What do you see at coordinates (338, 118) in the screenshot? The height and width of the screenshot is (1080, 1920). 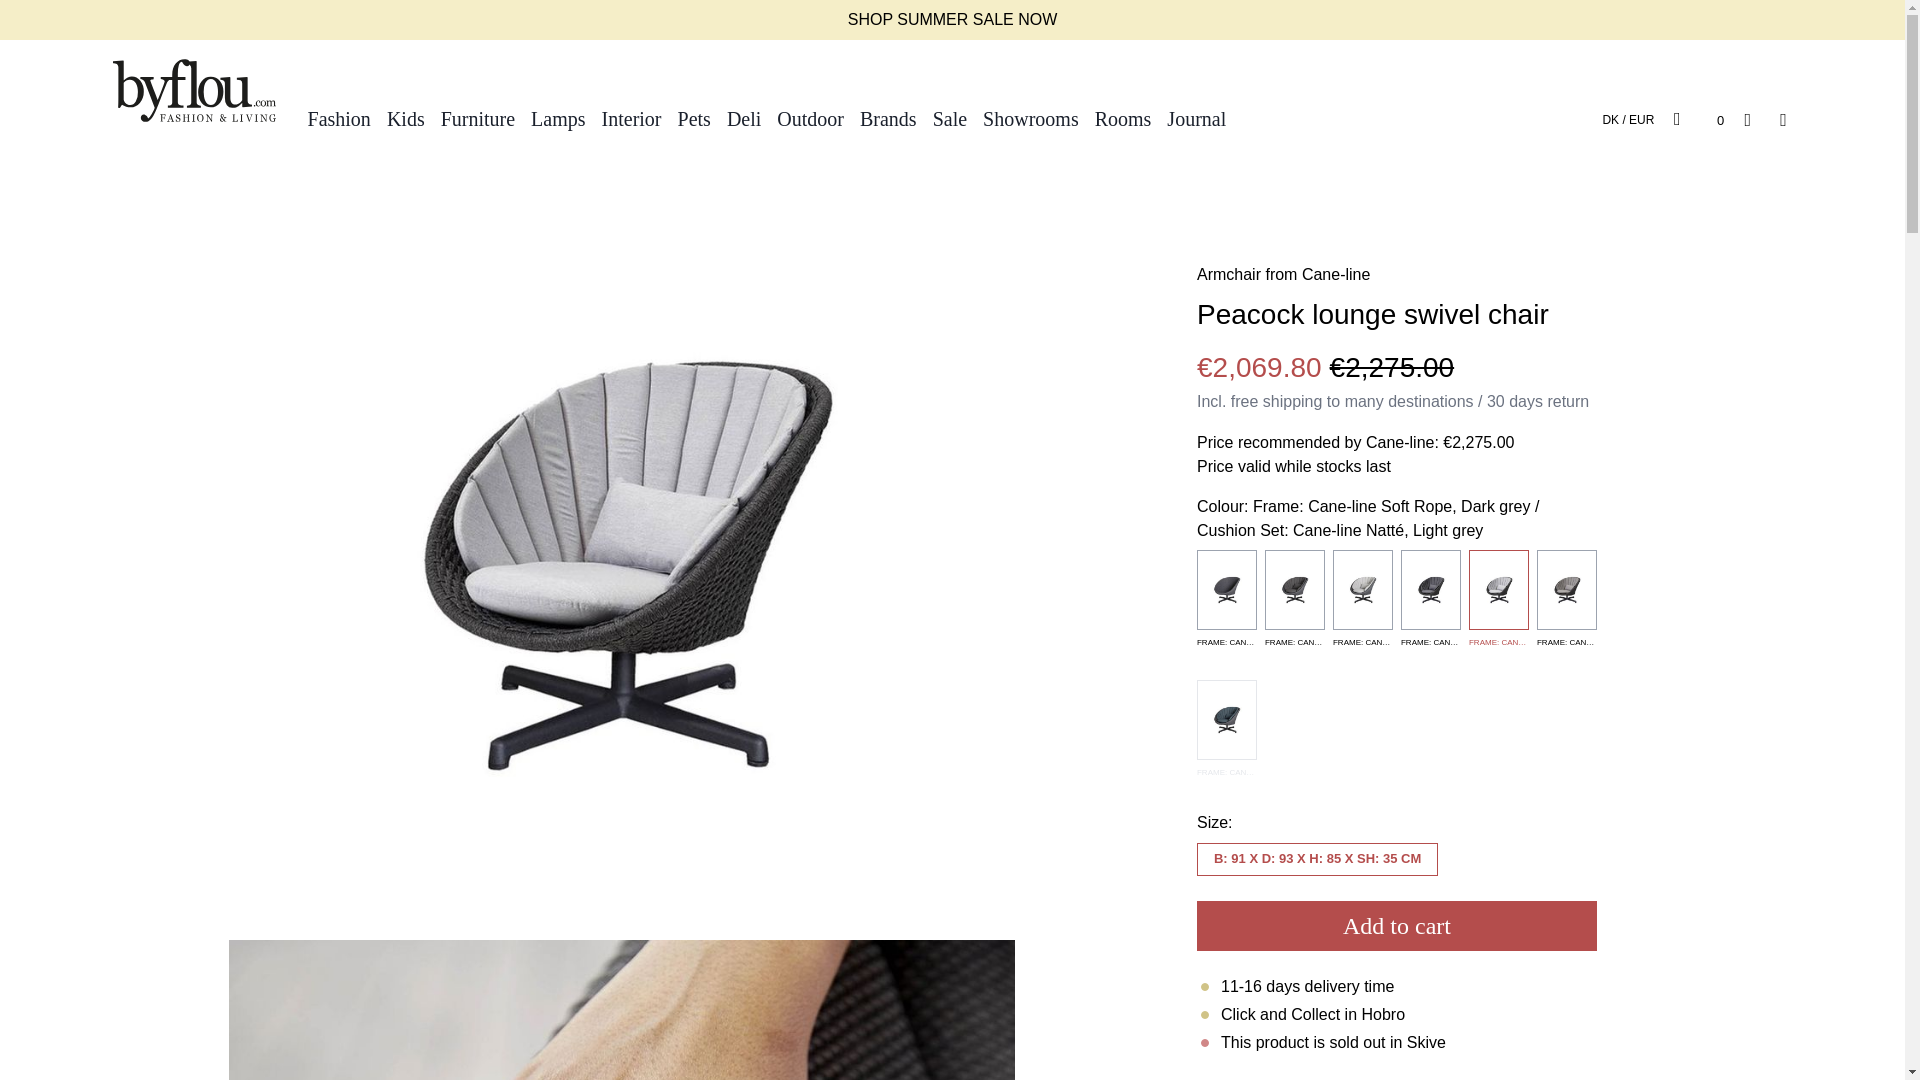 I see `Fashion` at bounding box center [338, 118].